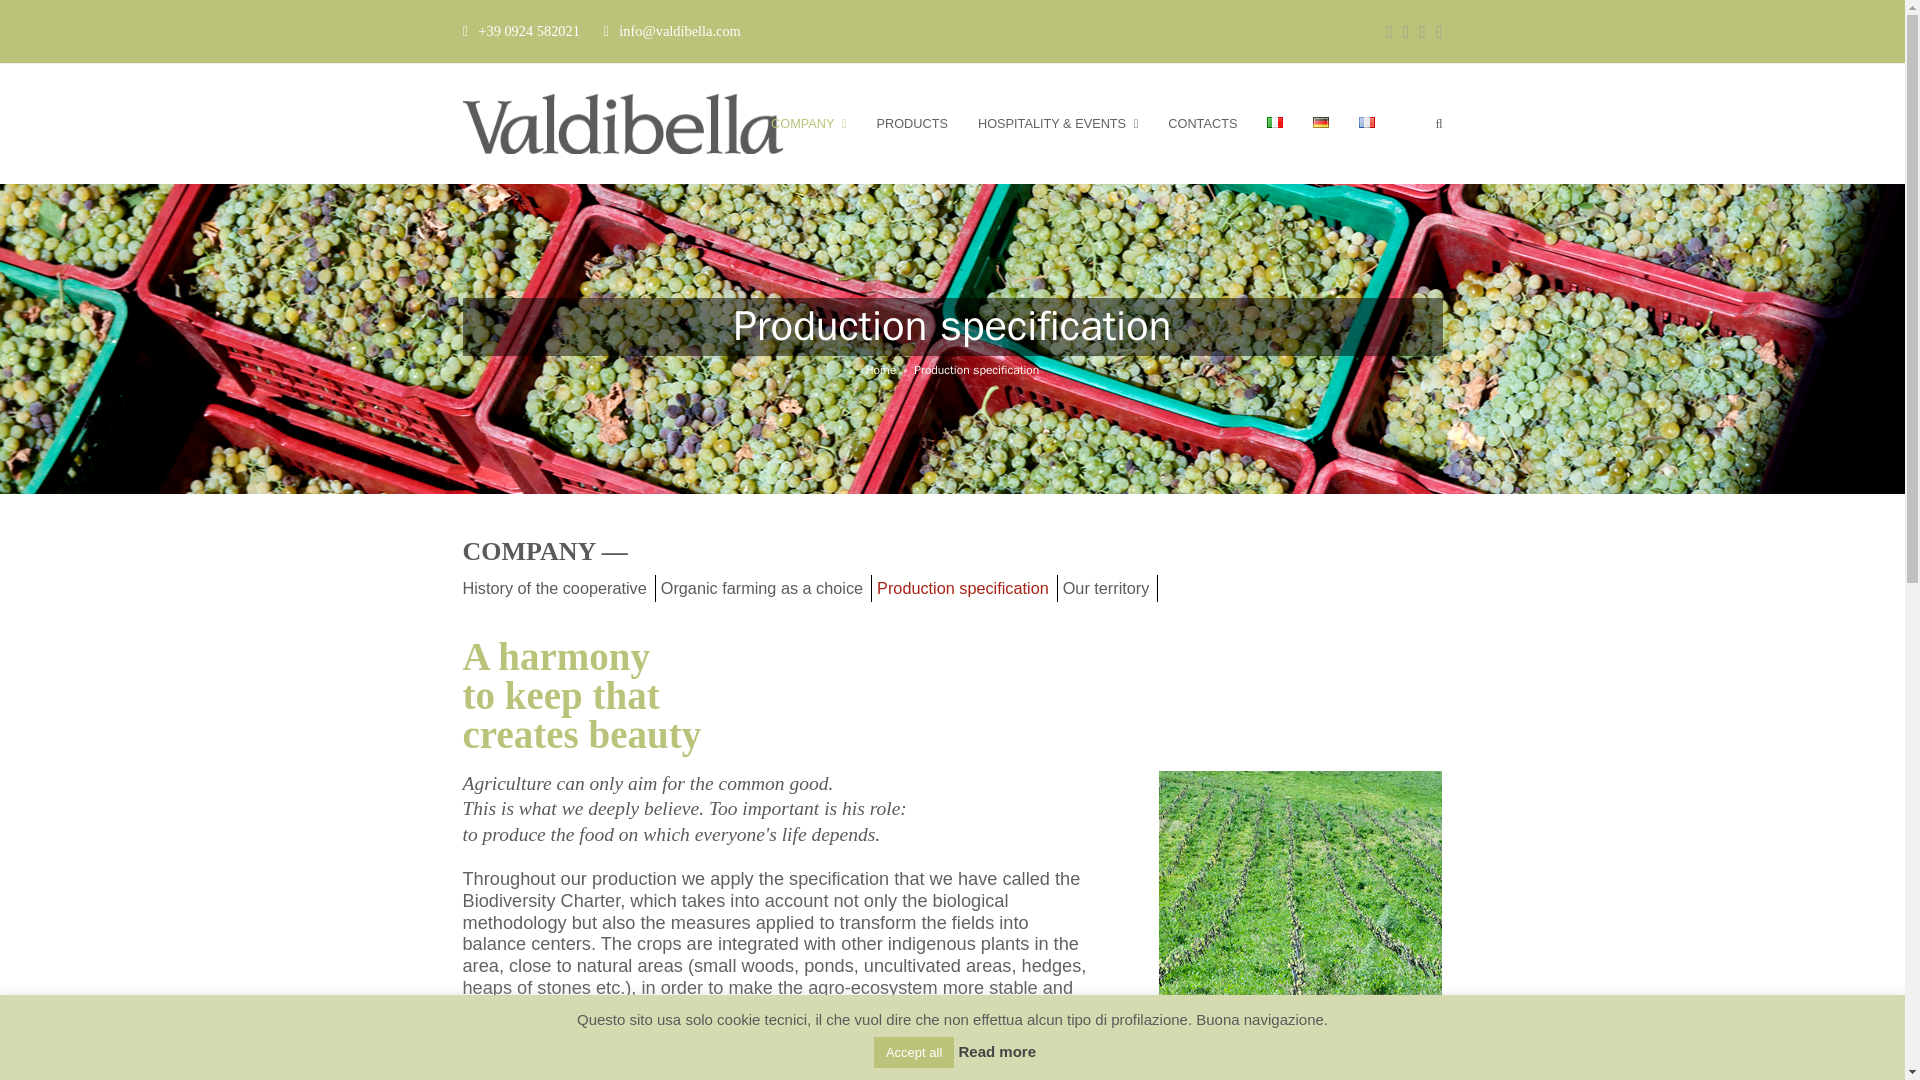  Describe the element at coordinates (967, 587) in the screenshot. I see `Production specification` at that location.